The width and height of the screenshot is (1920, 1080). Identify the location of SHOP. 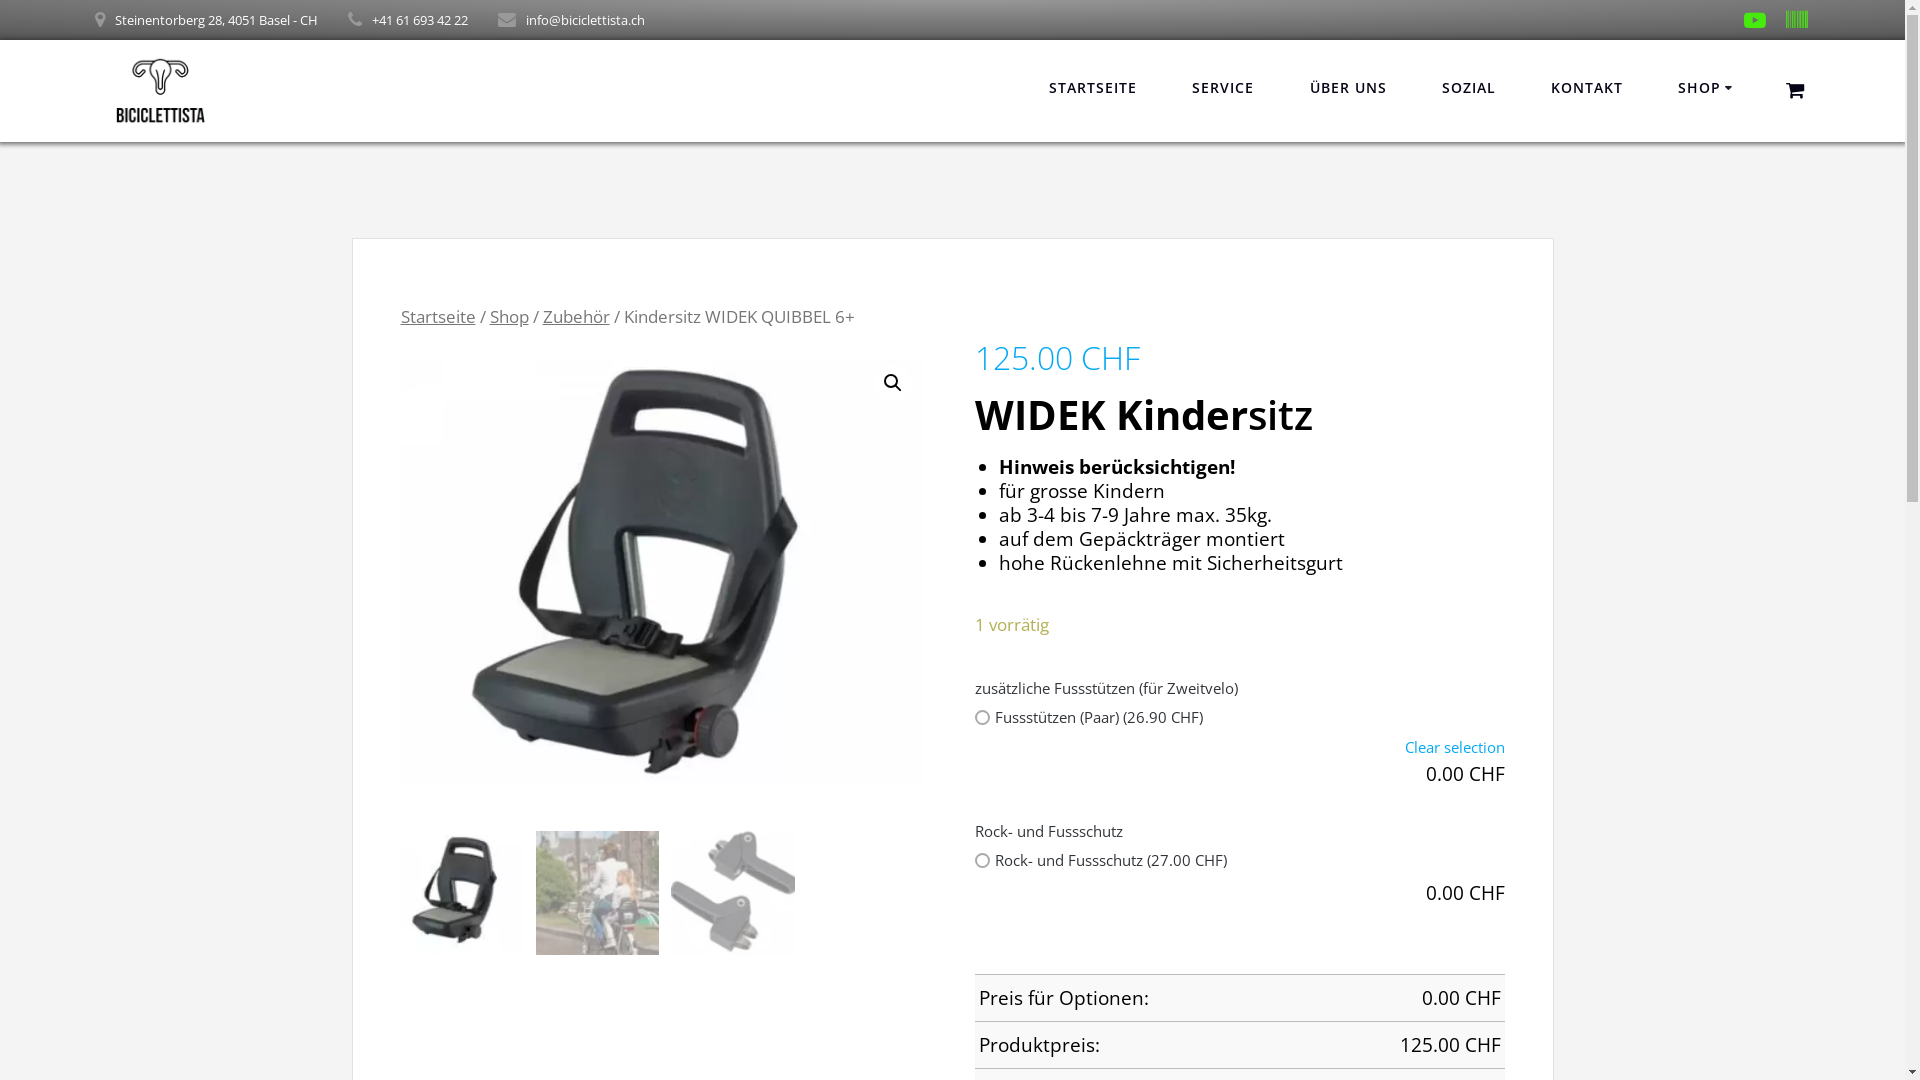
(1708, 88).